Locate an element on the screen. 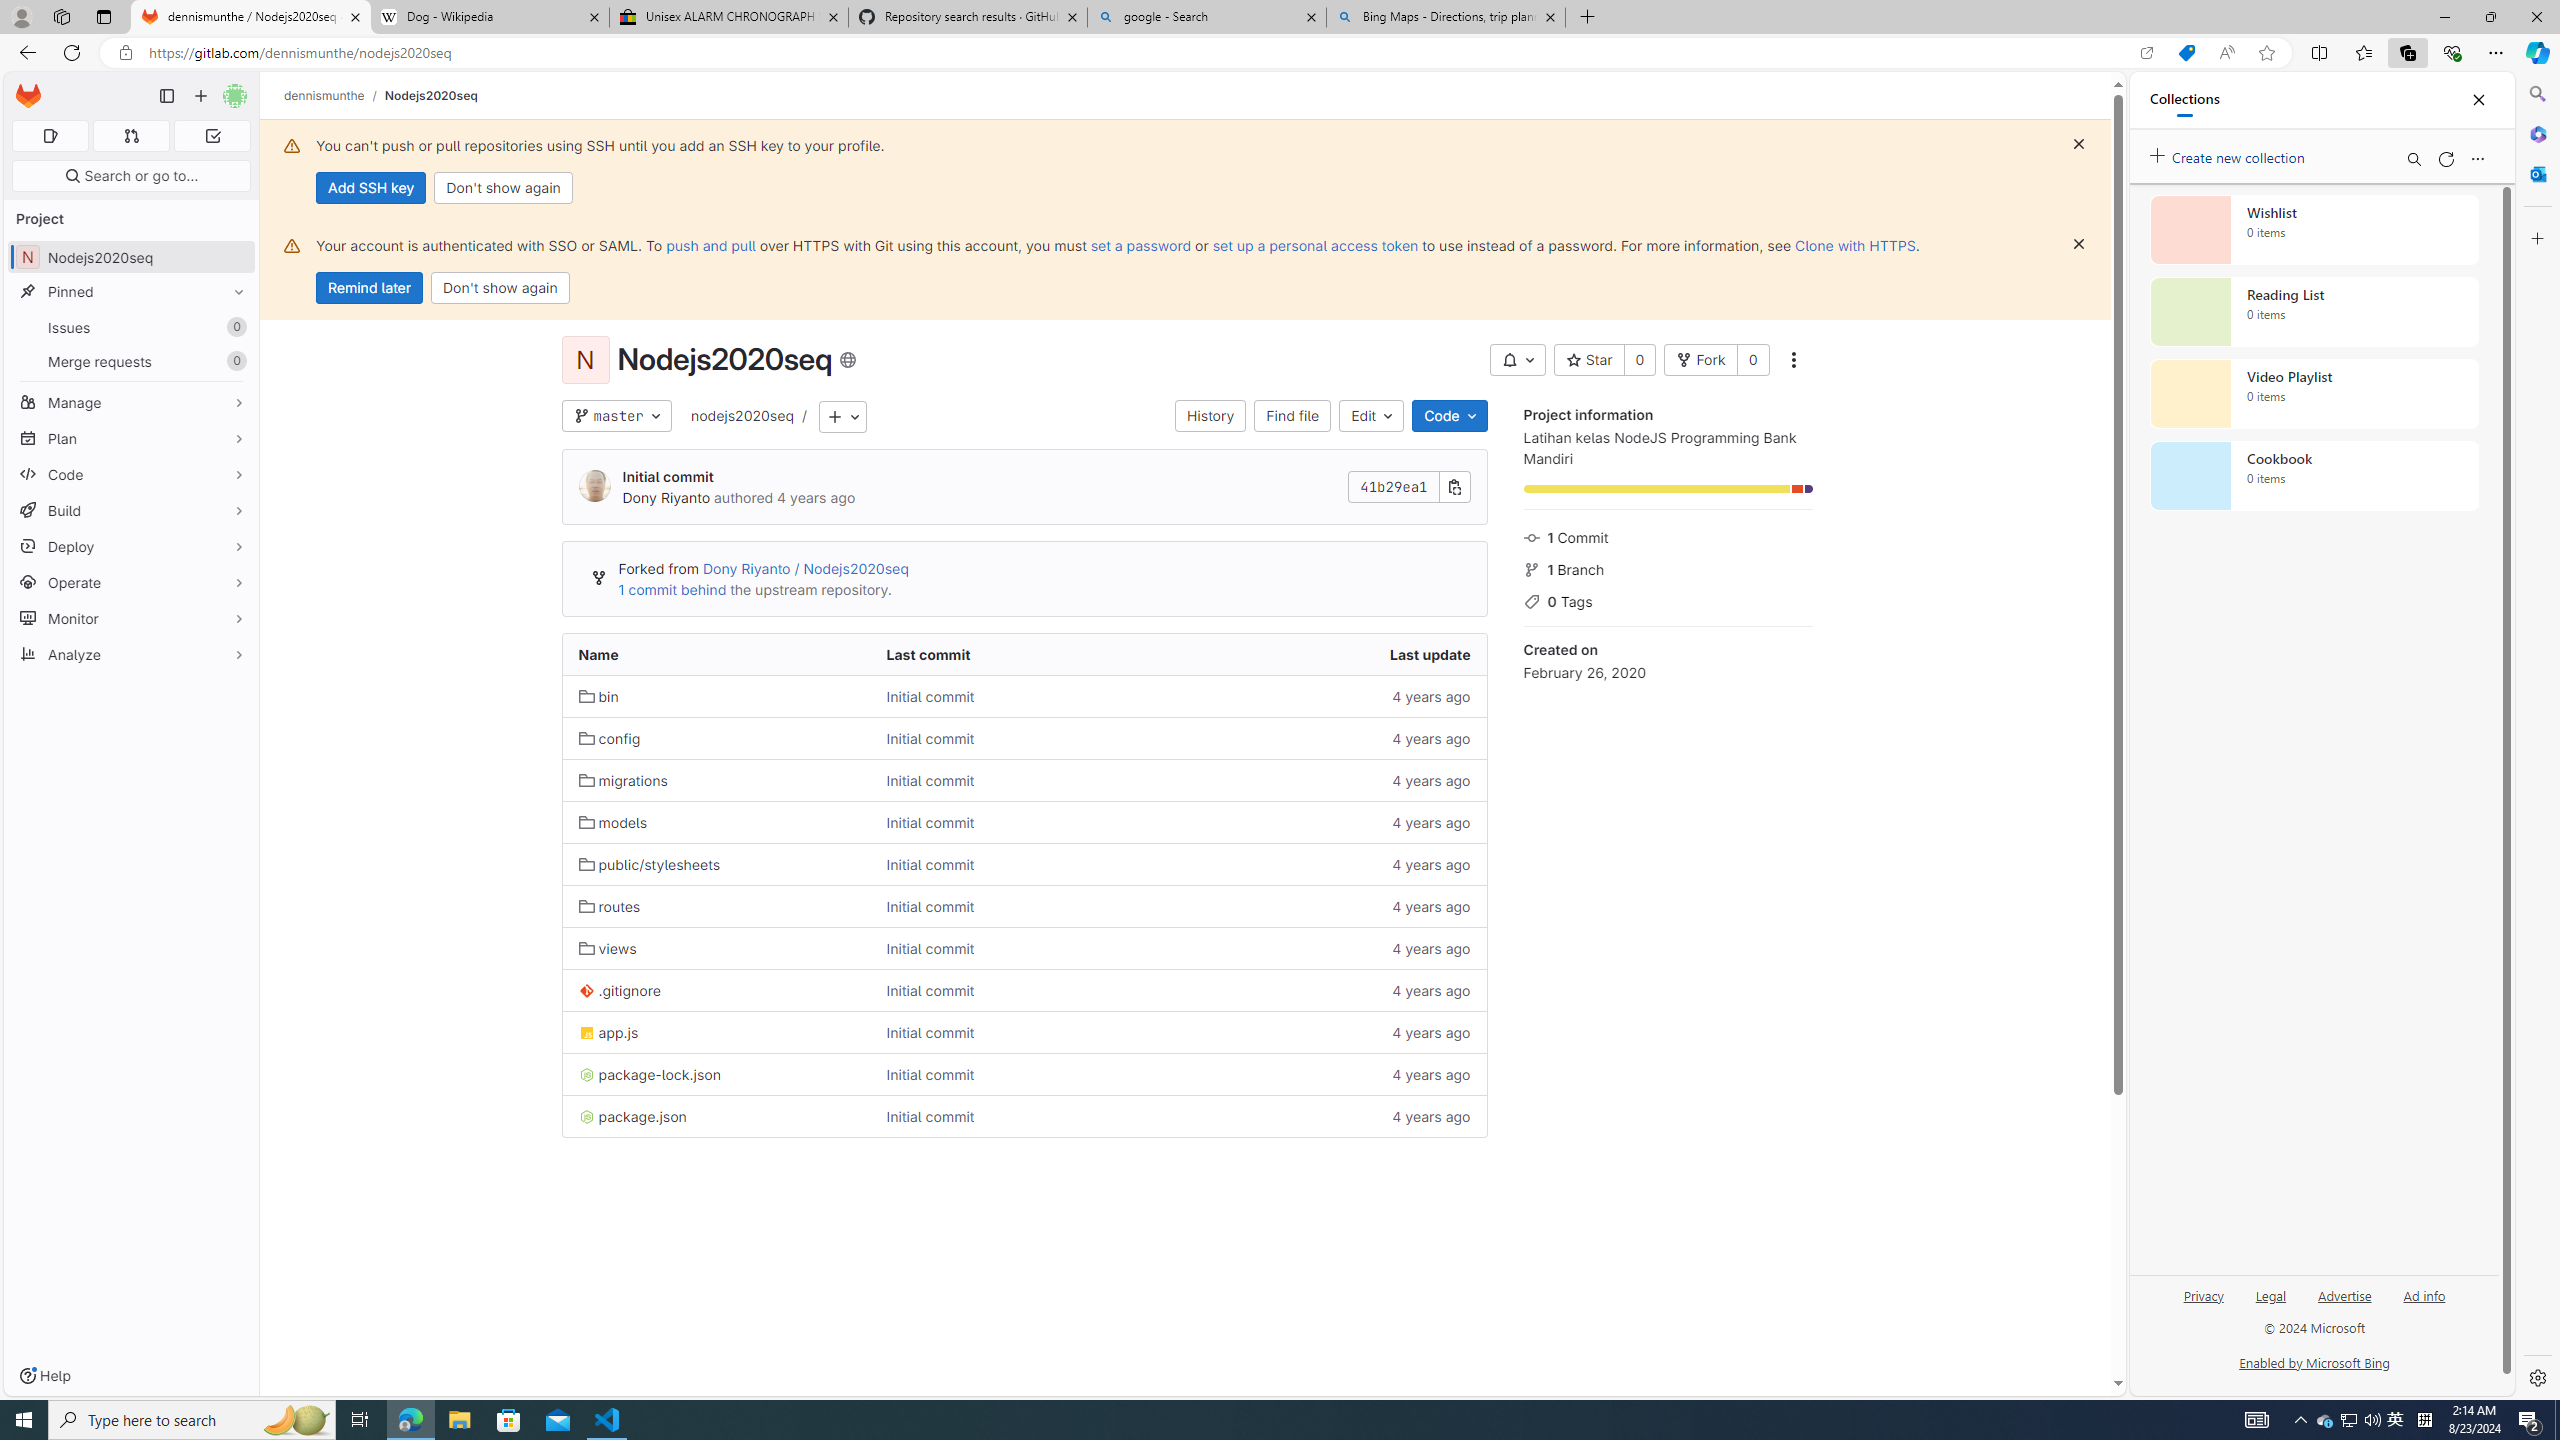 This screenshot has width=2560, height=1440. routes is located at coordinates (716, 906).